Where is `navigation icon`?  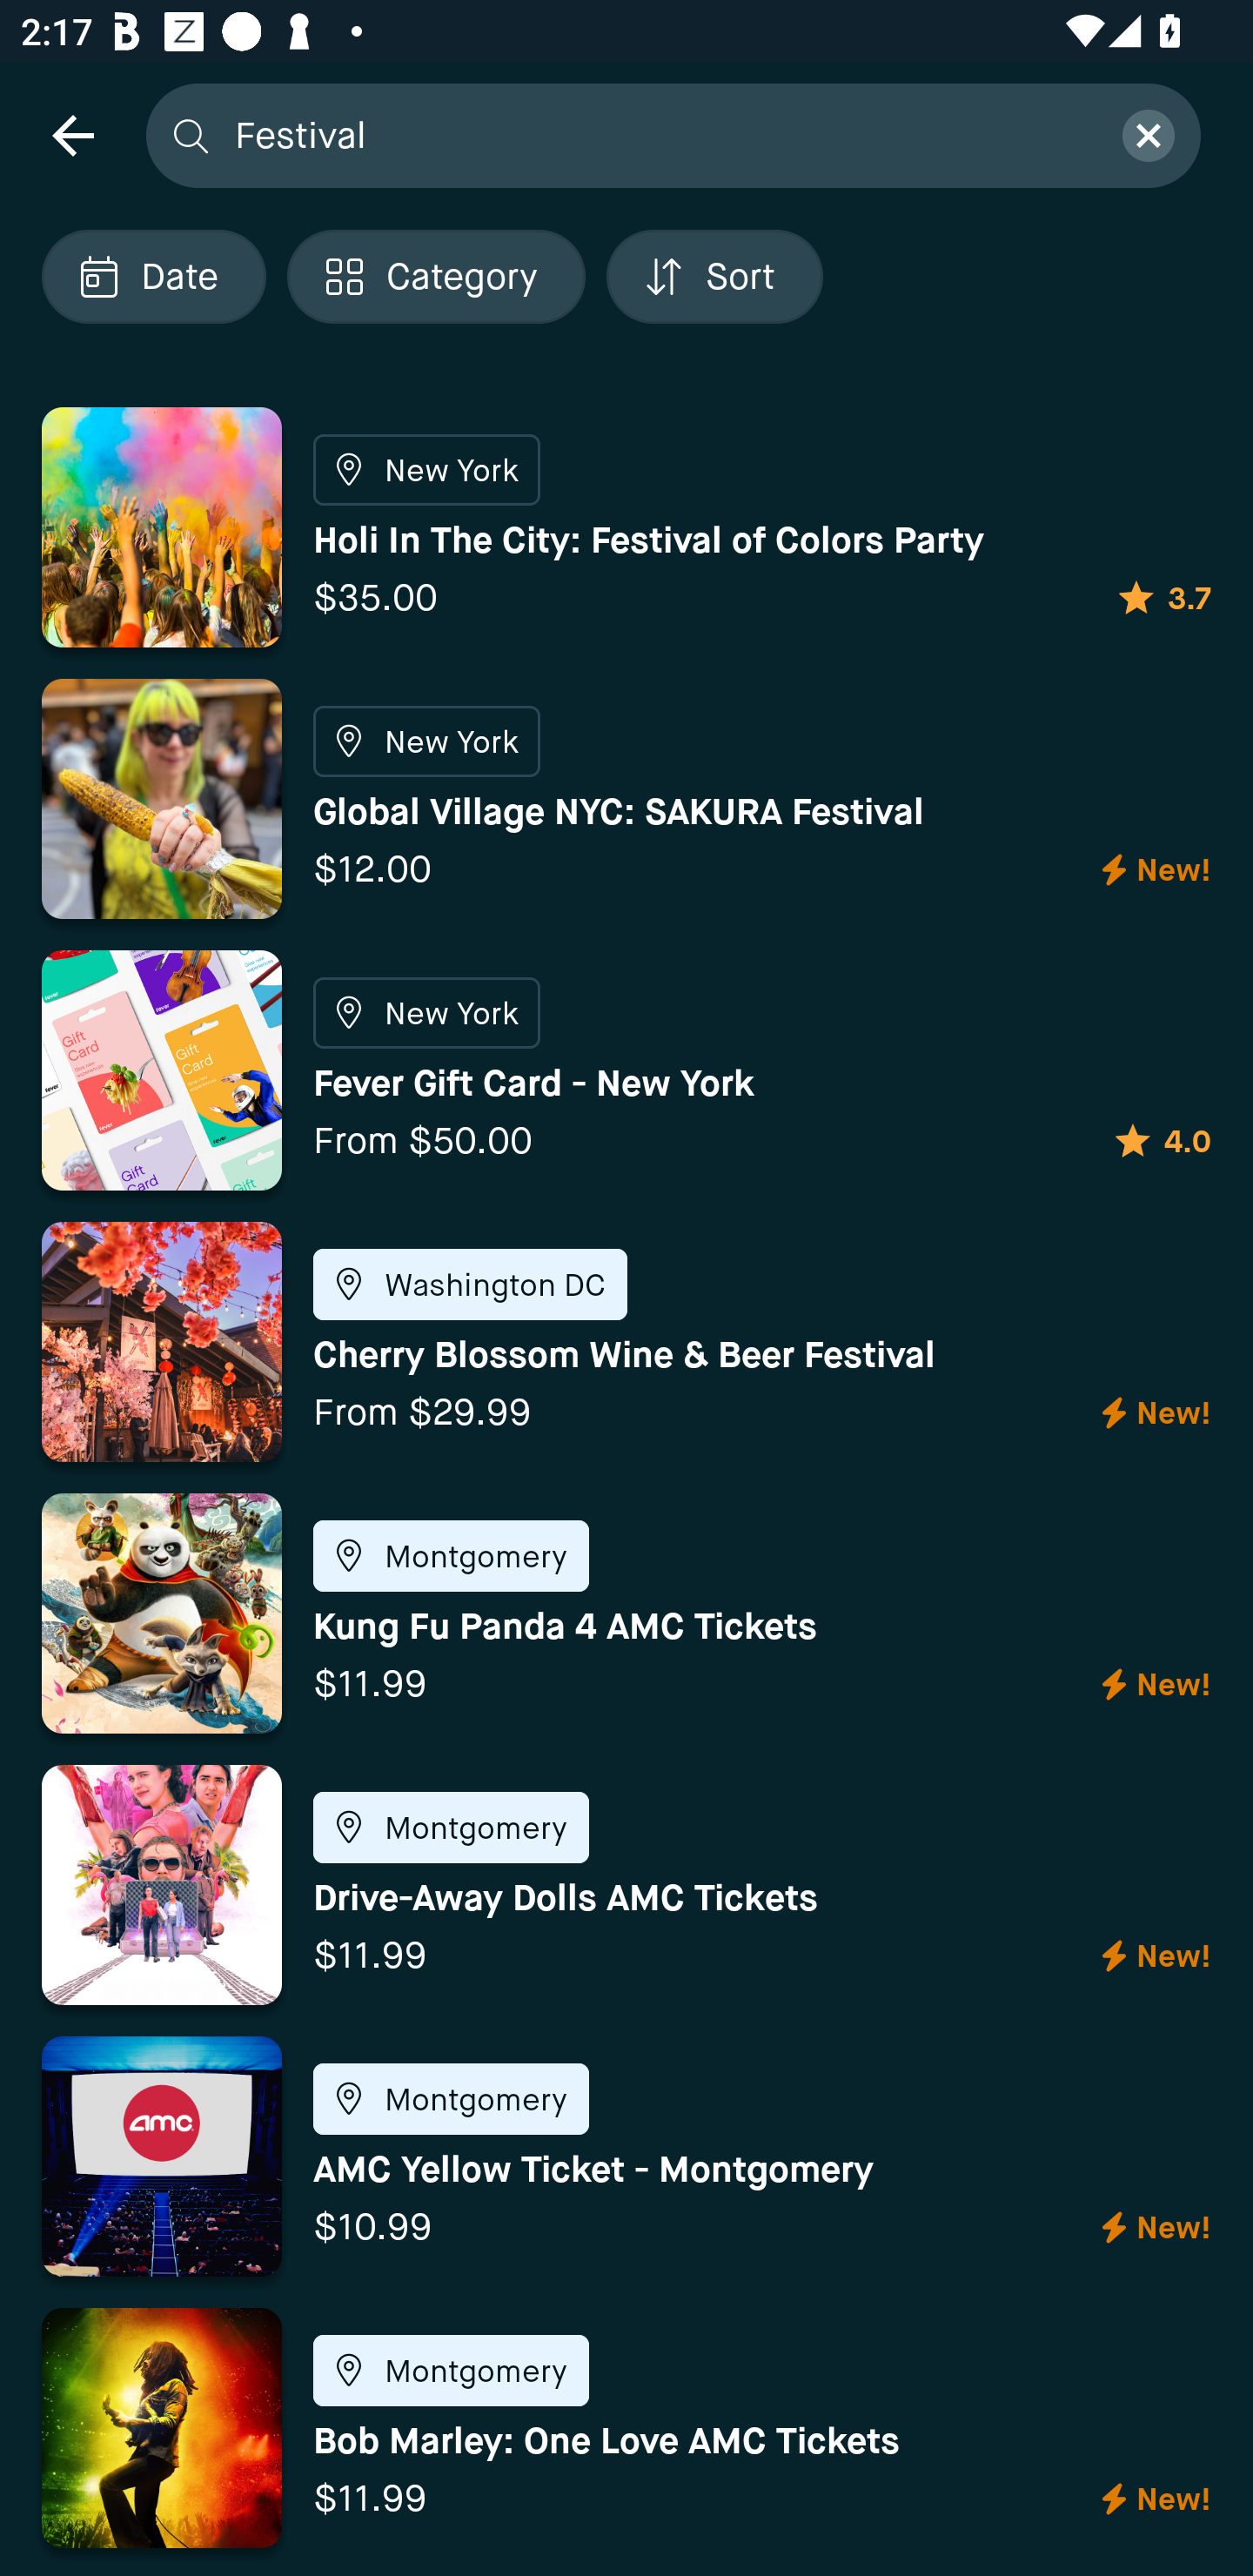
navigation icon is located at coordinates (72, 134).